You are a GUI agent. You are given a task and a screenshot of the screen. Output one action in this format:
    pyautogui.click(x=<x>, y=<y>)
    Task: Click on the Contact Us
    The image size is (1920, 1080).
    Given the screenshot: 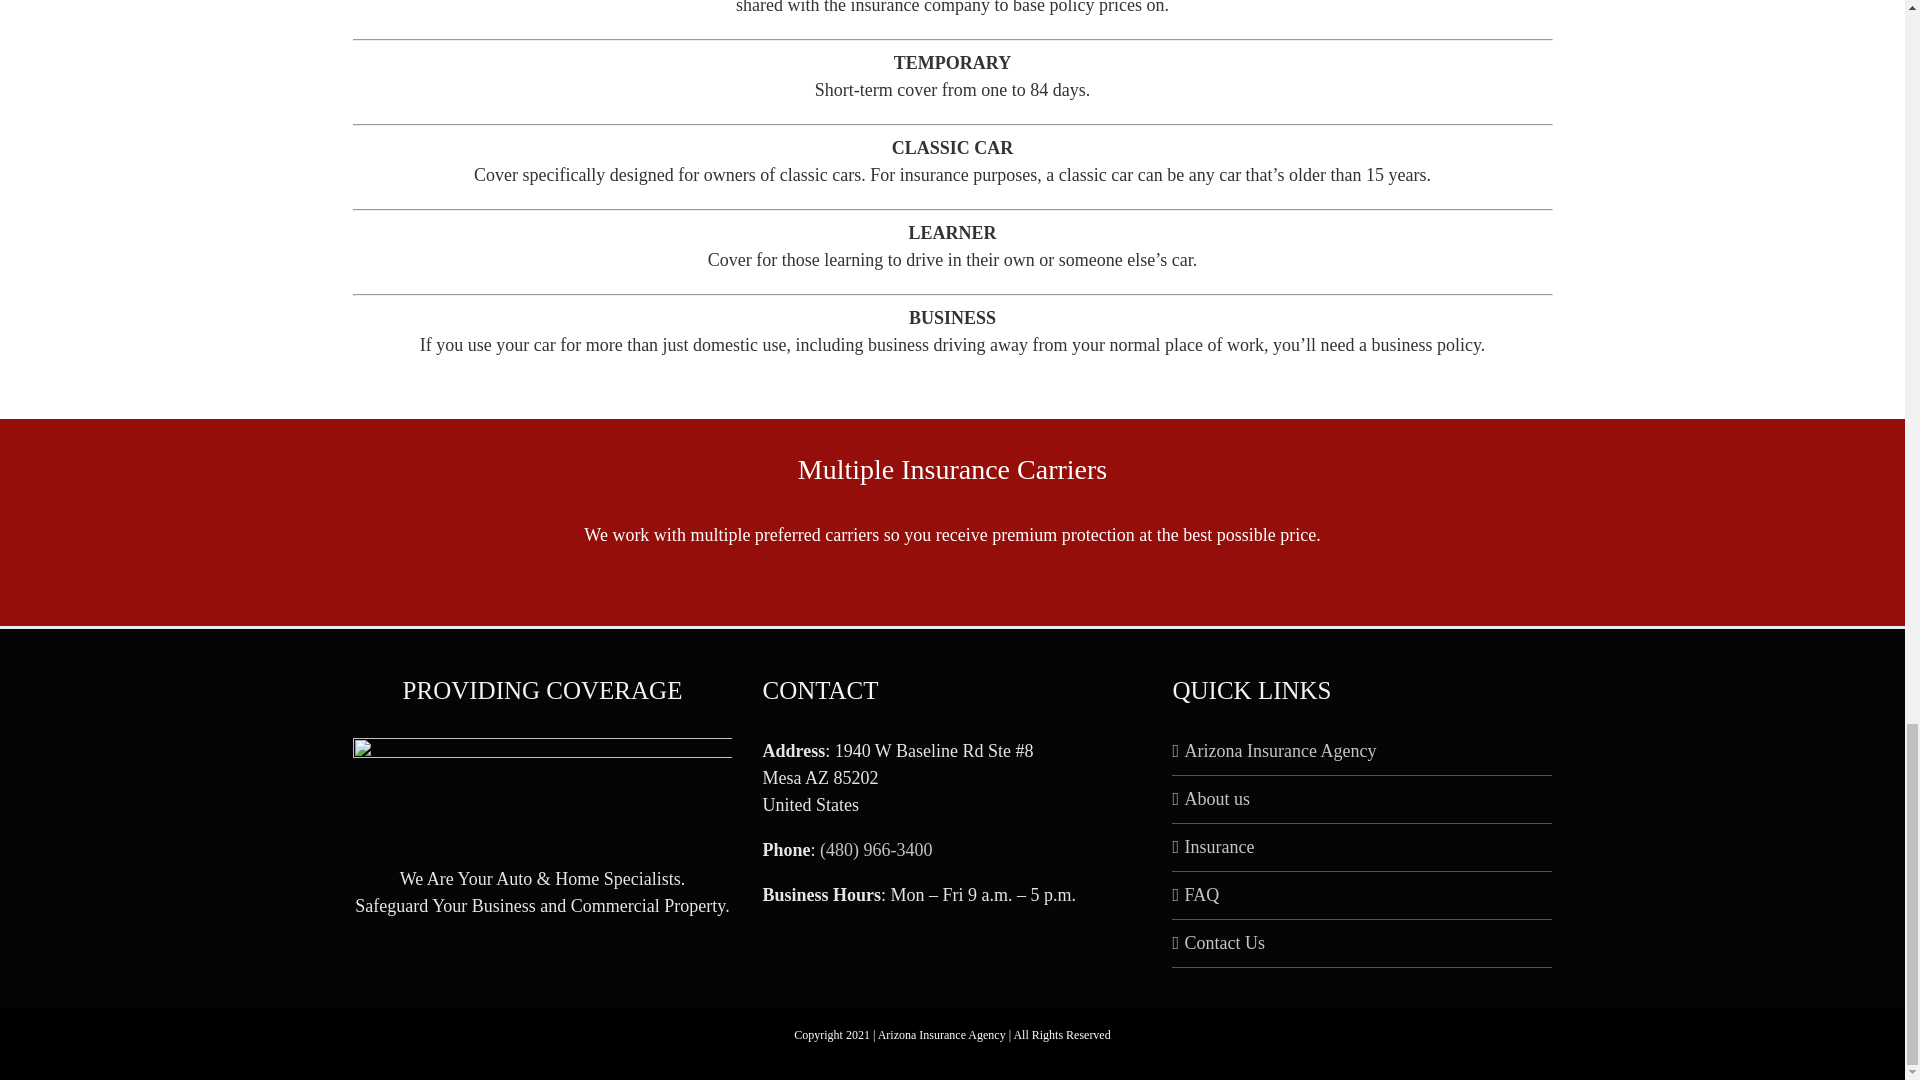 What is the action you would take?
    pyautogui.click(x=1362, y=942)
    